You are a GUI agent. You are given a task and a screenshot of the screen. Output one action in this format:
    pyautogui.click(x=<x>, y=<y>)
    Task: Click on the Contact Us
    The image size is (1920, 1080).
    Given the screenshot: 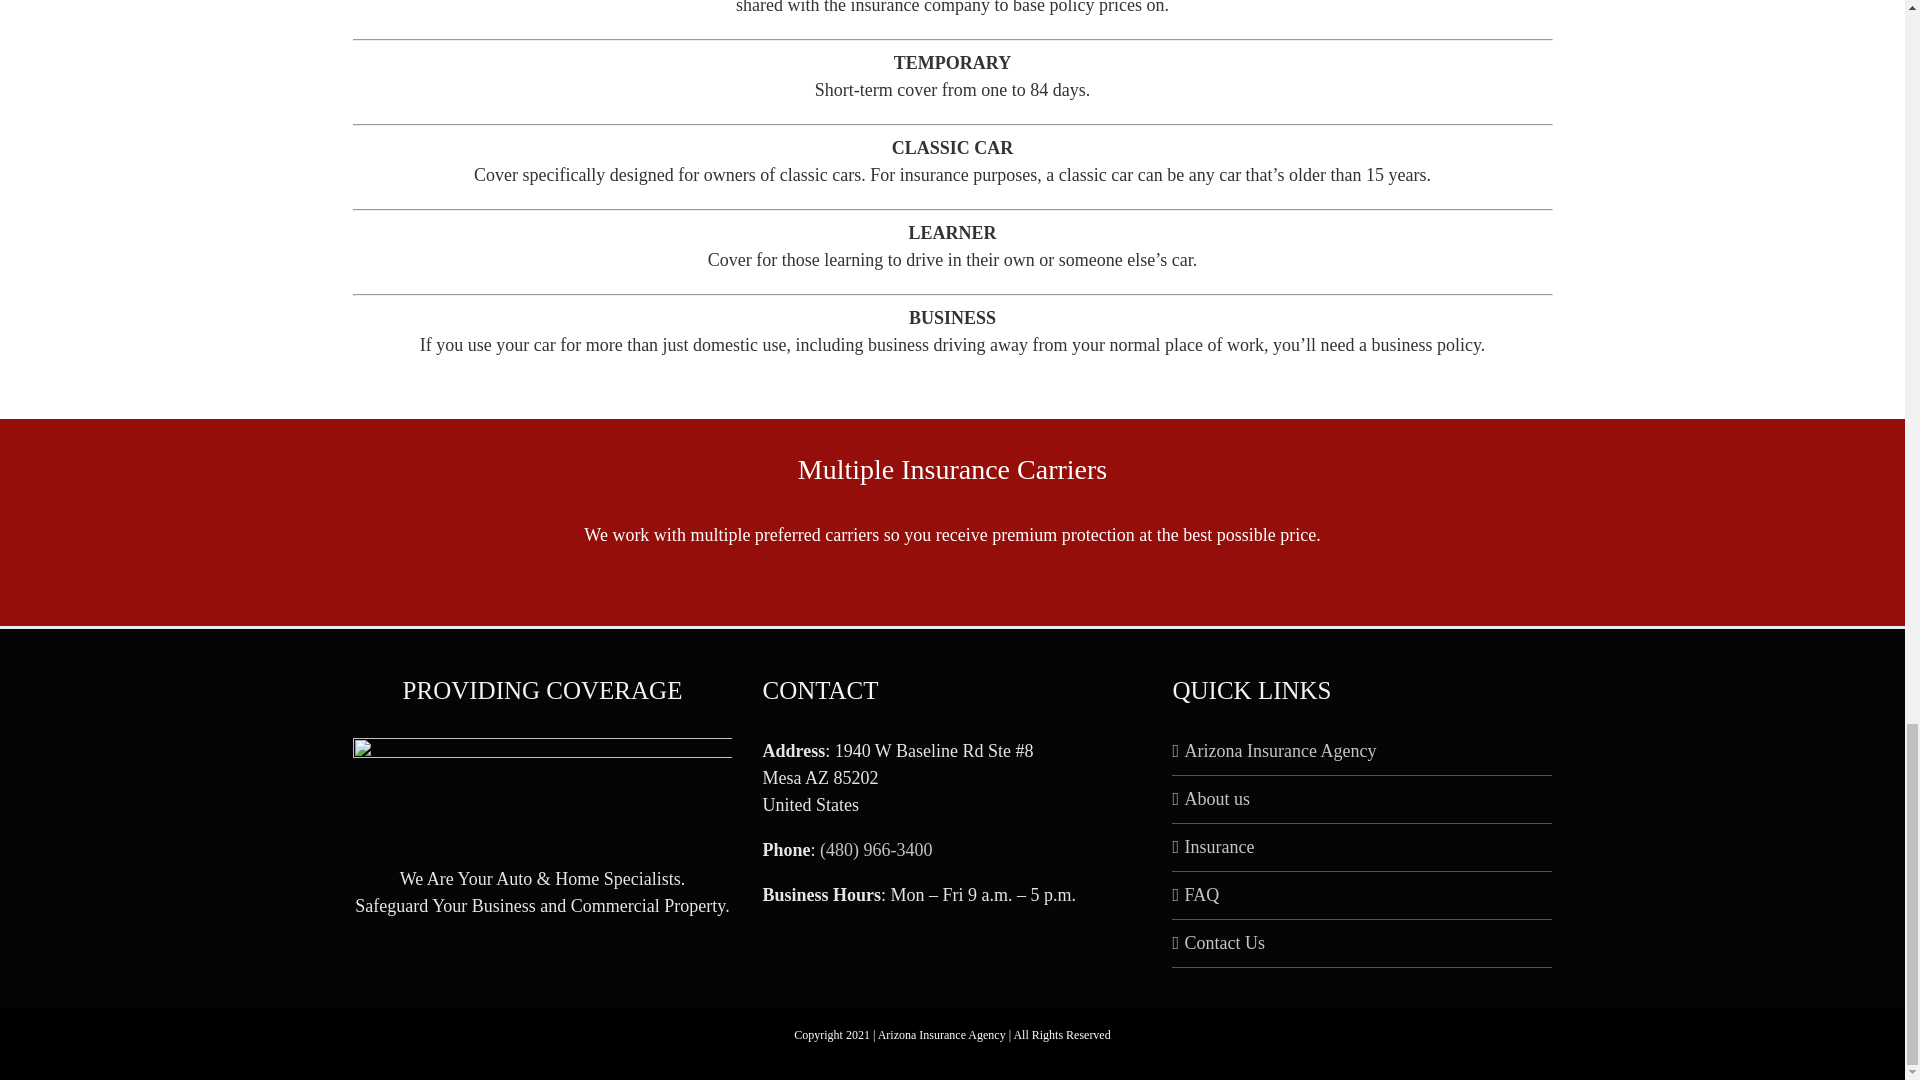 What is the action you would take?
    pyautogui.click(x=1362, y=942)
    